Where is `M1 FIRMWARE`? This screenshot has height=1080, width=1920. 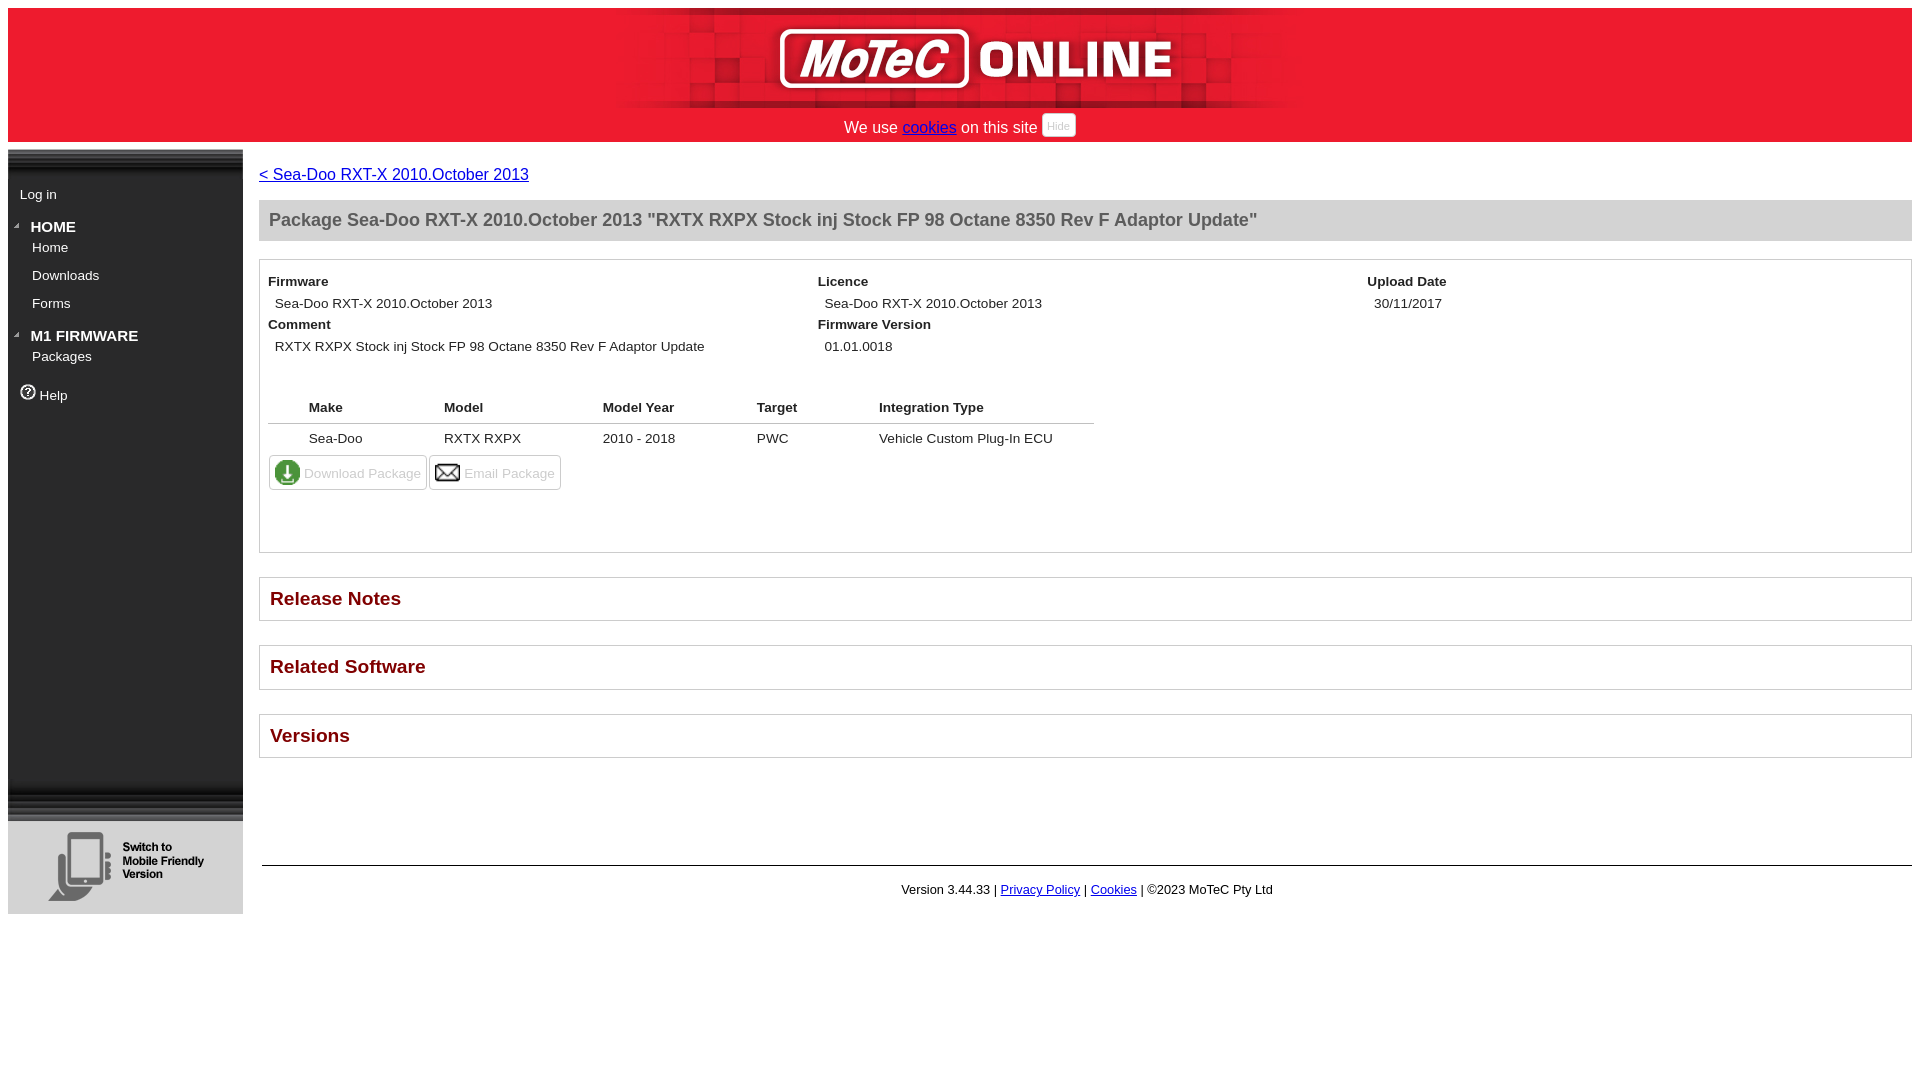 M1 FIRMWARE is located at coordinates (124, 336).